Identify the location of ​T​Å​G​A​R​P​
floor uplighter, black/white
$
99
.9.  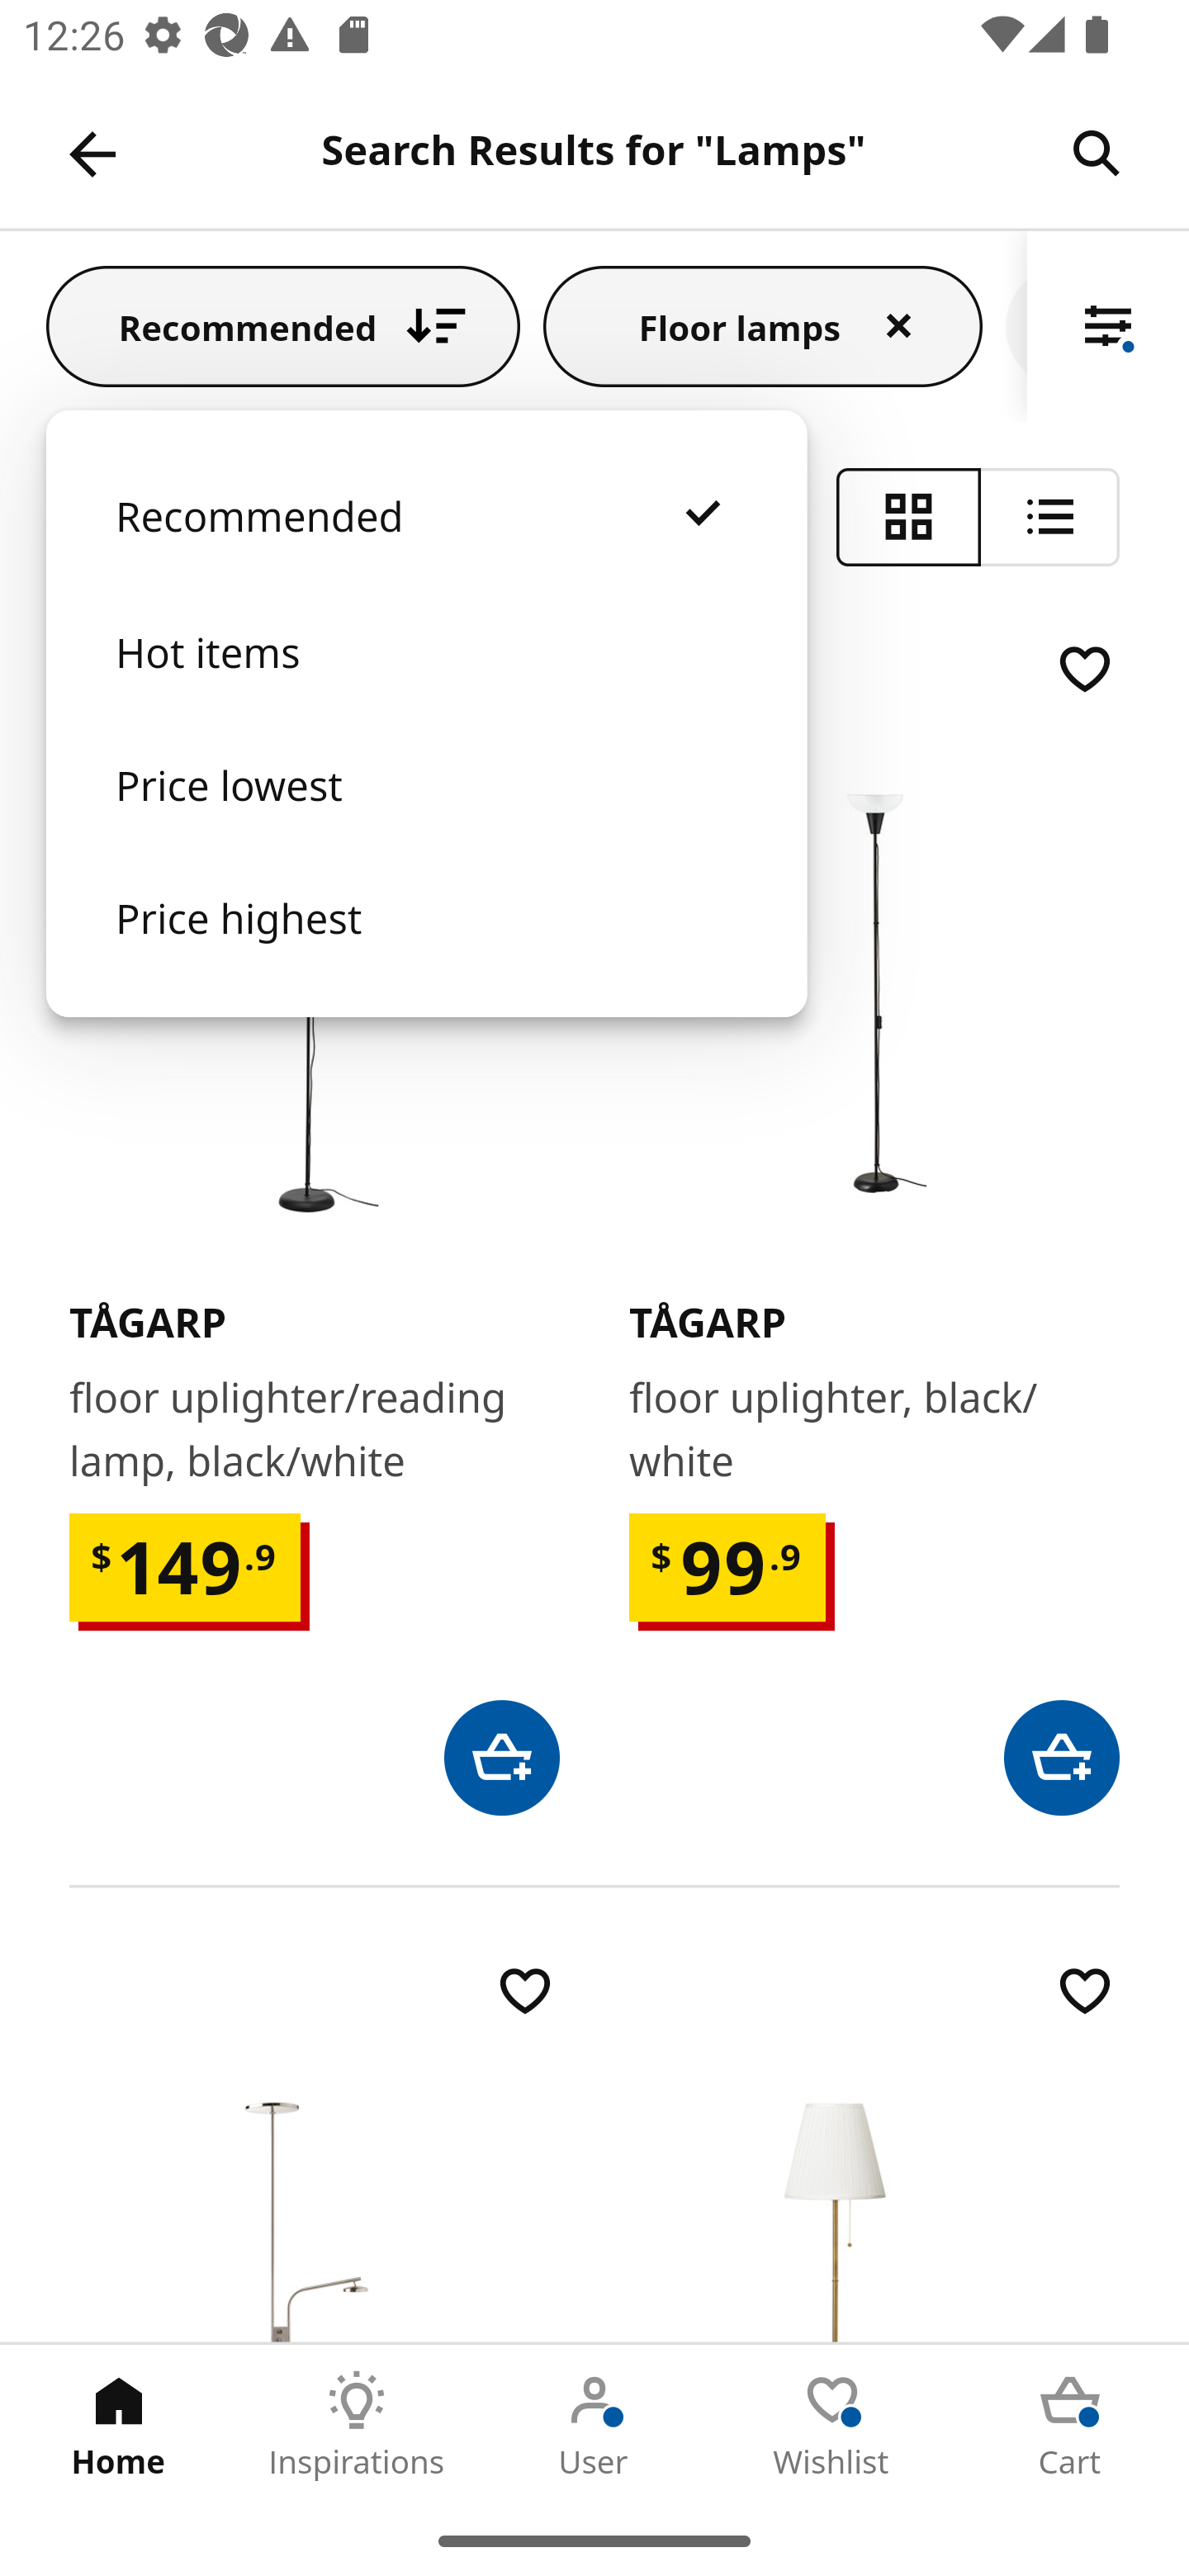
(874, 1225).